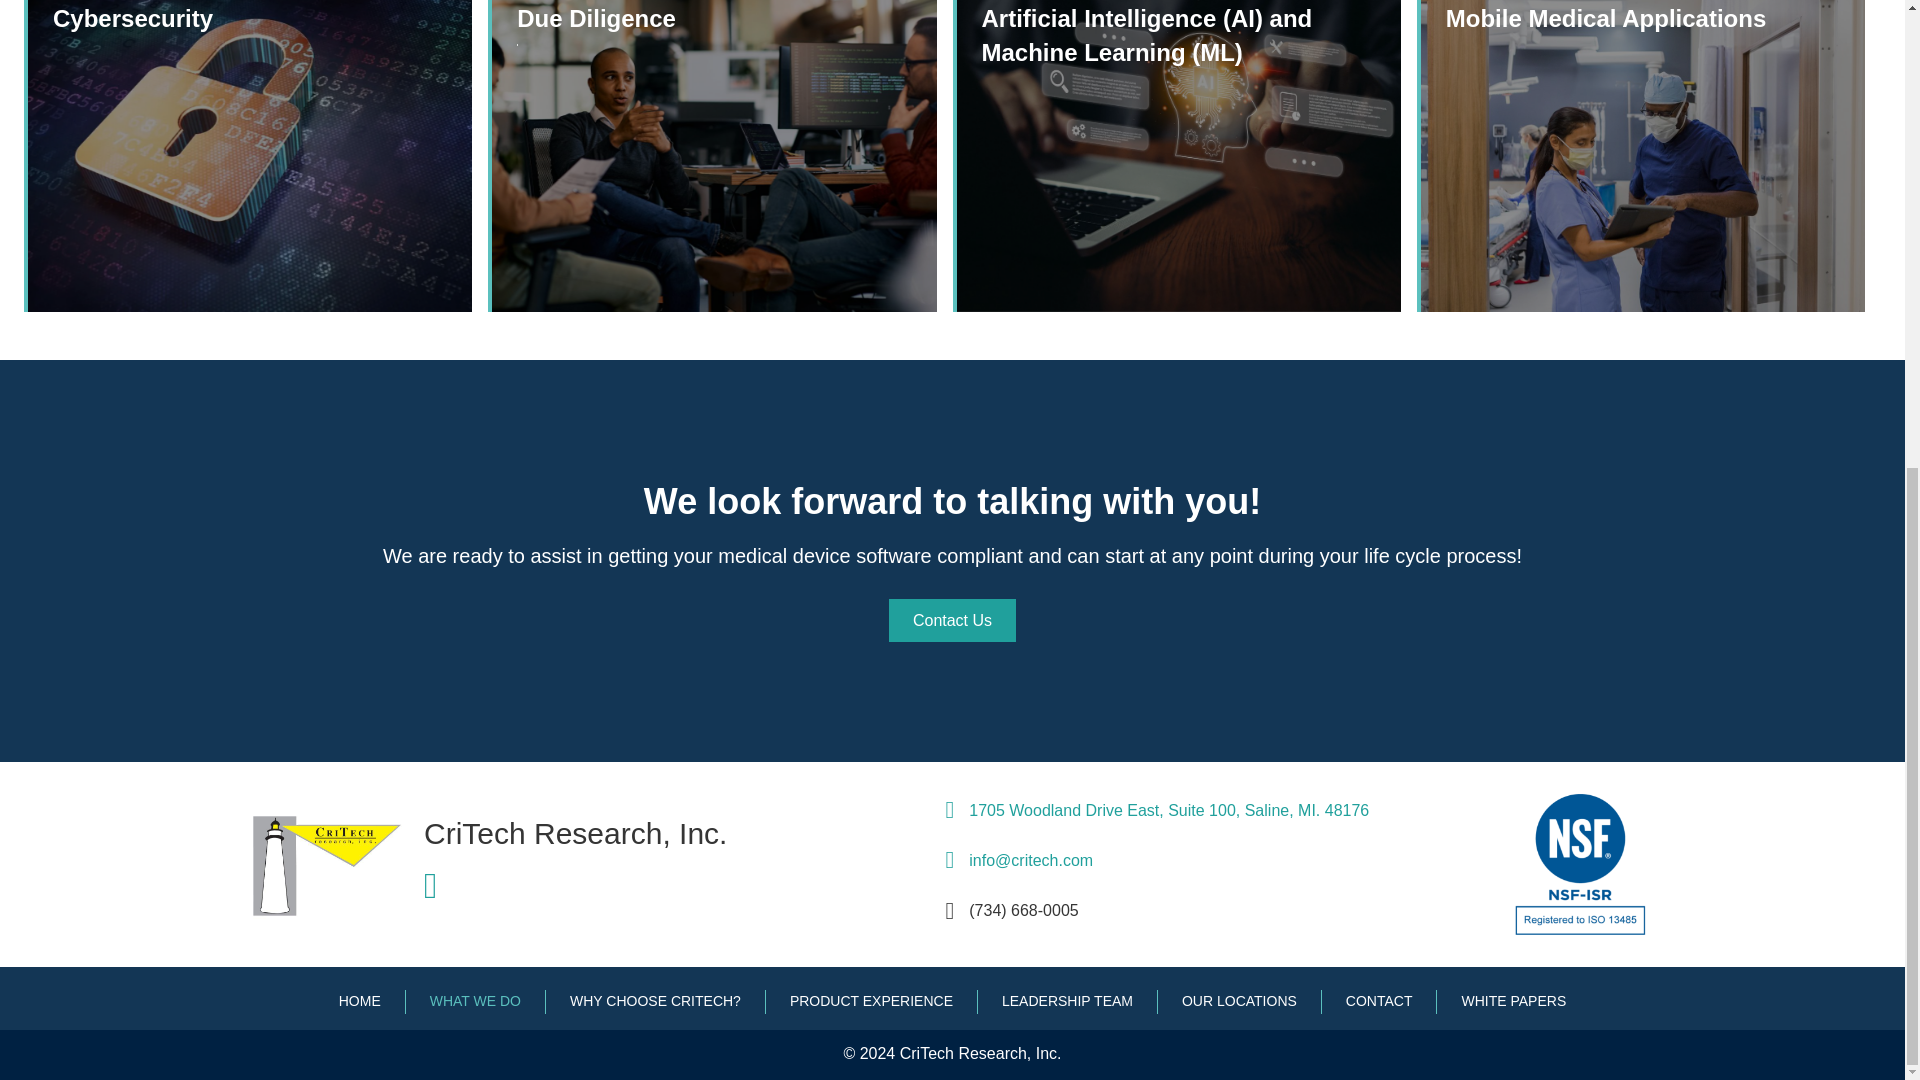 This screenshot has height=1080, width=1920. What do you see at coordinates (576, 832) in the screenshot?
I see `CriTech Research, Inc.` at bounding box center [576, 832].